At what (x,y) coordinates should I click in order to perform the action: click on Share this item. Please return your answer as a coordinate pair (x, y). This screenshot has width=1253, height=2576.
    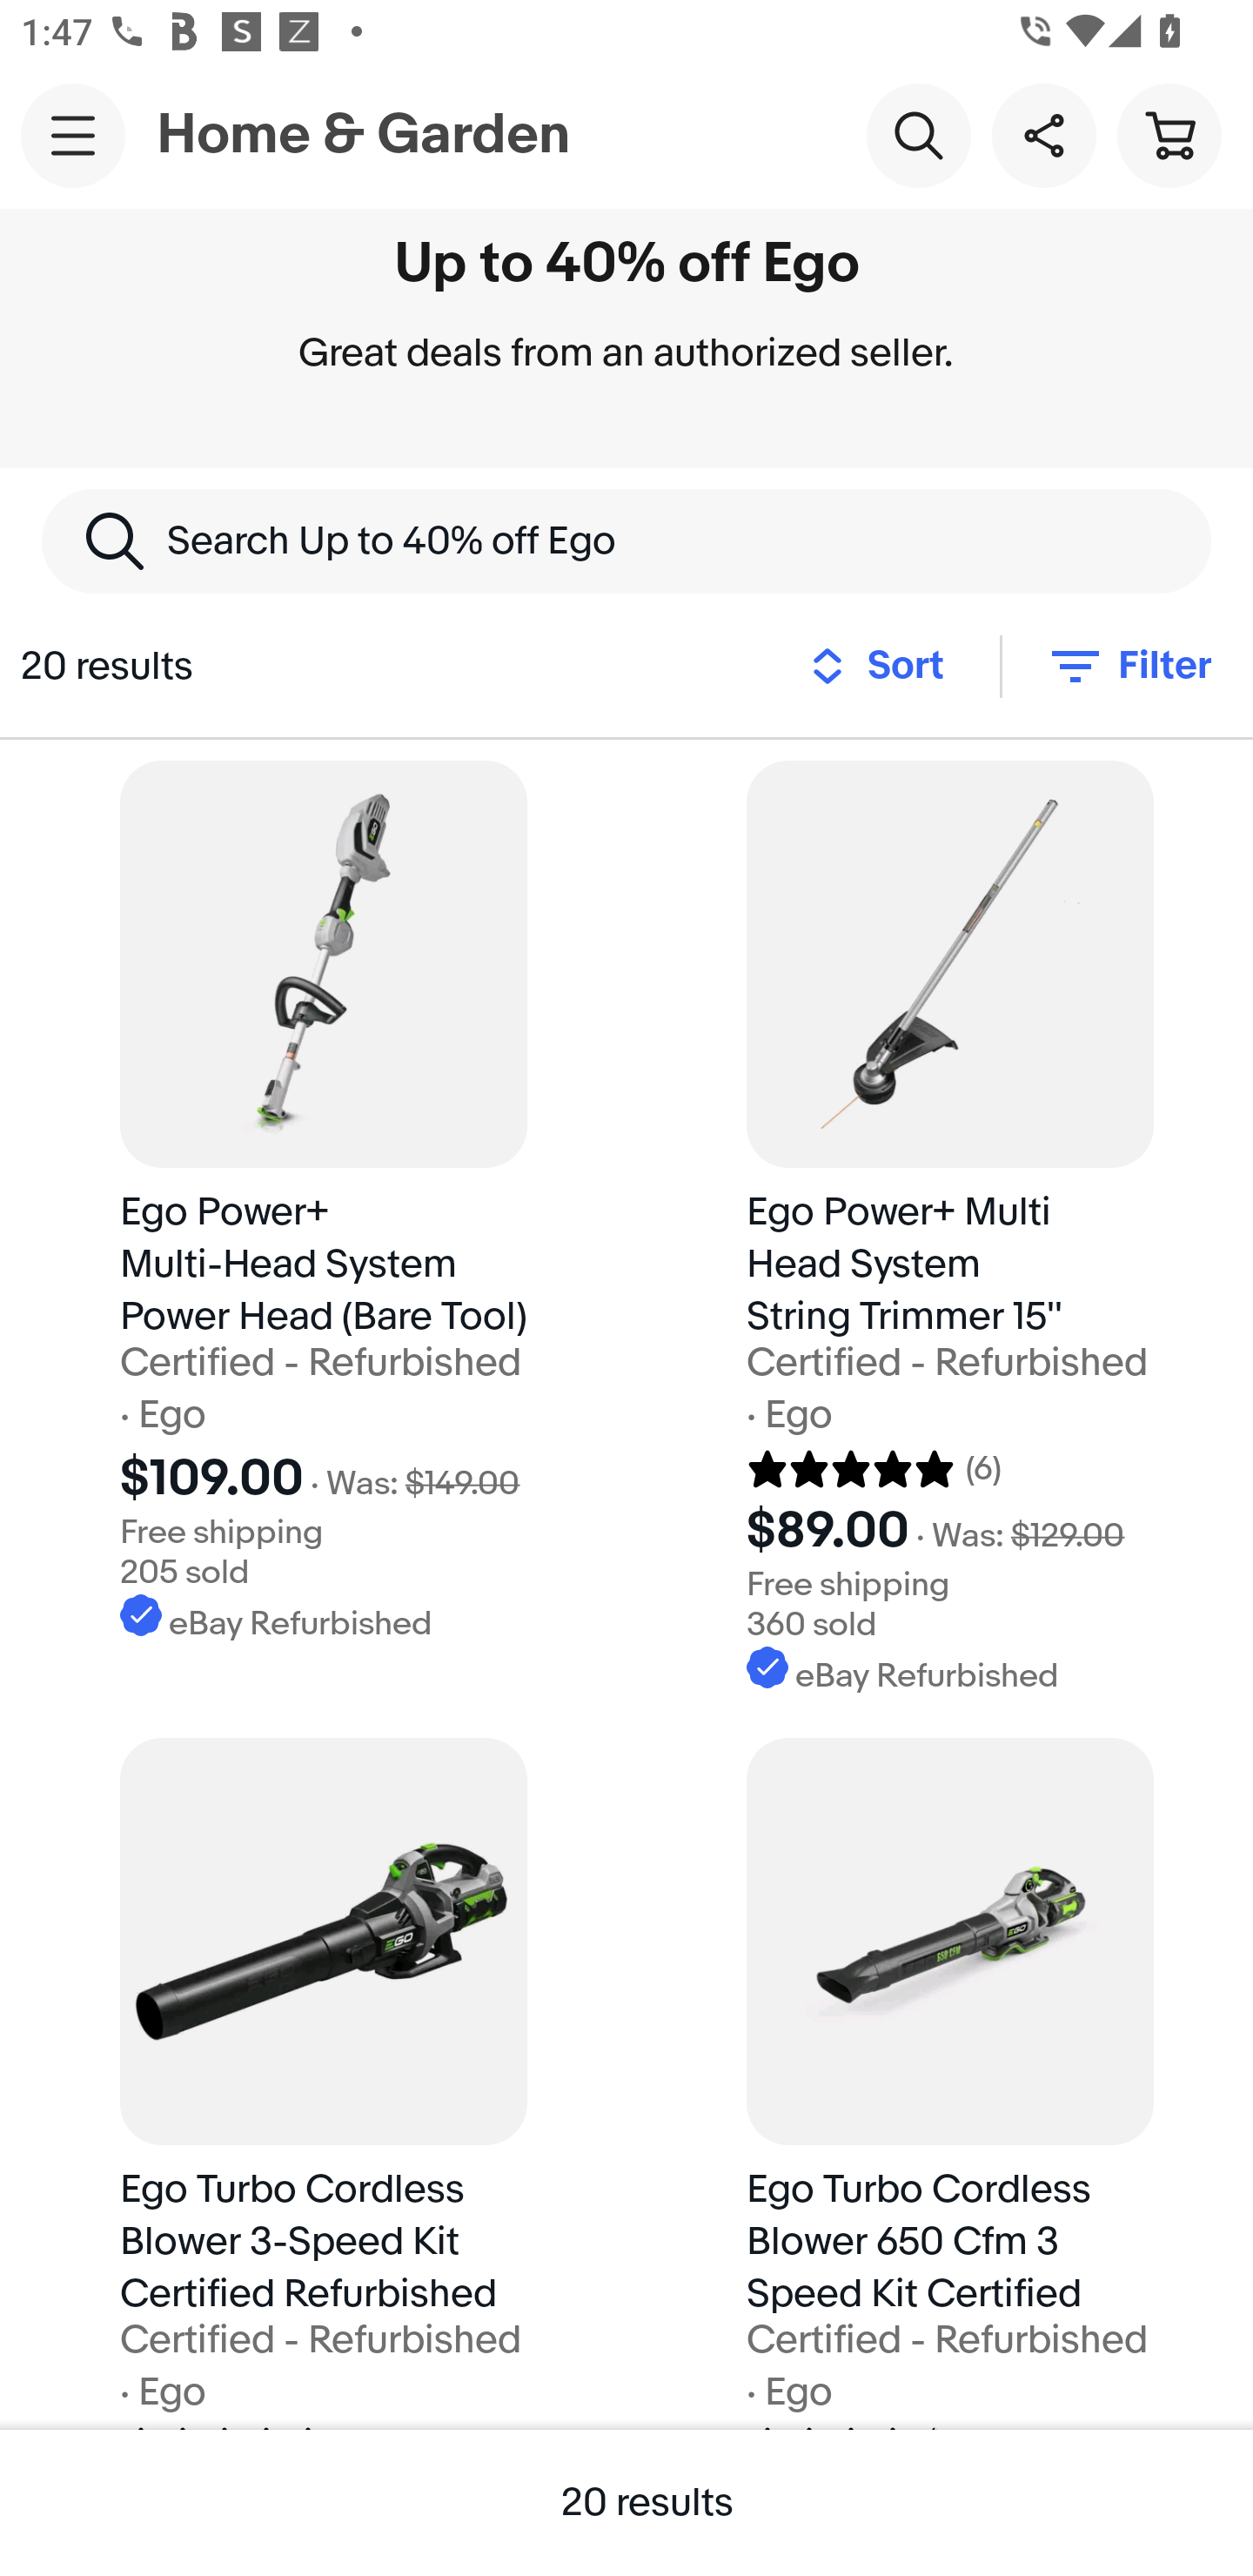
    Looking at the image, I should click on (1043, 134).